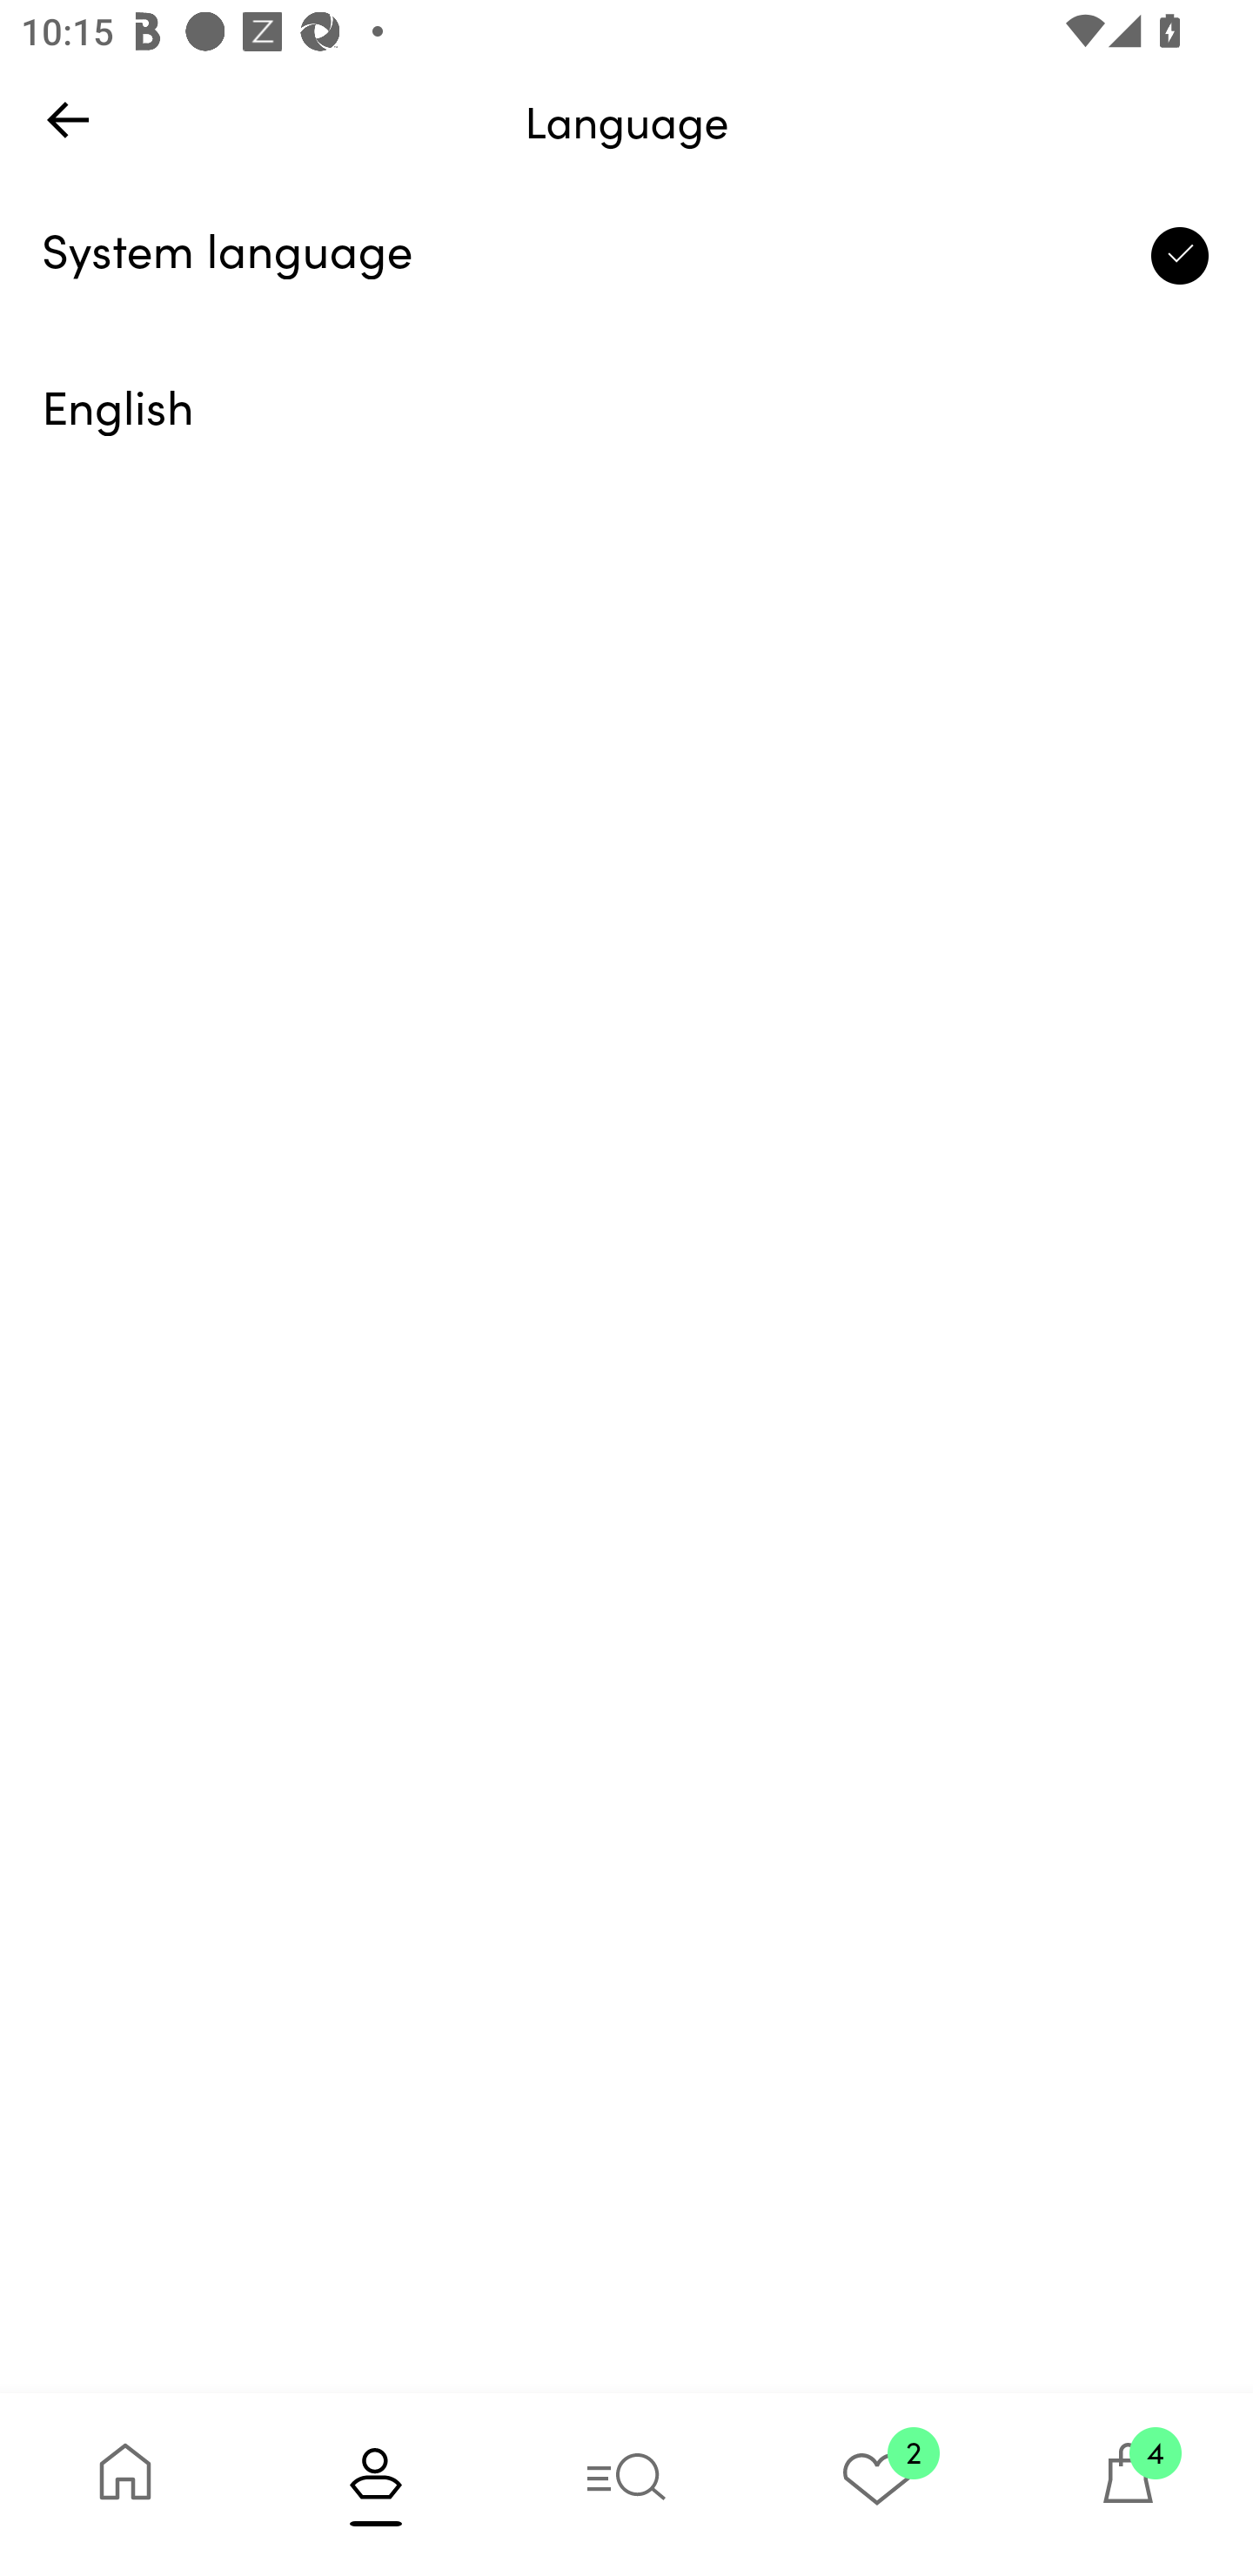 This screenshot has height=2576, width=1253. Describe the element at coordinates (626, 256) in the screenshot. I see `System language ` at that location.